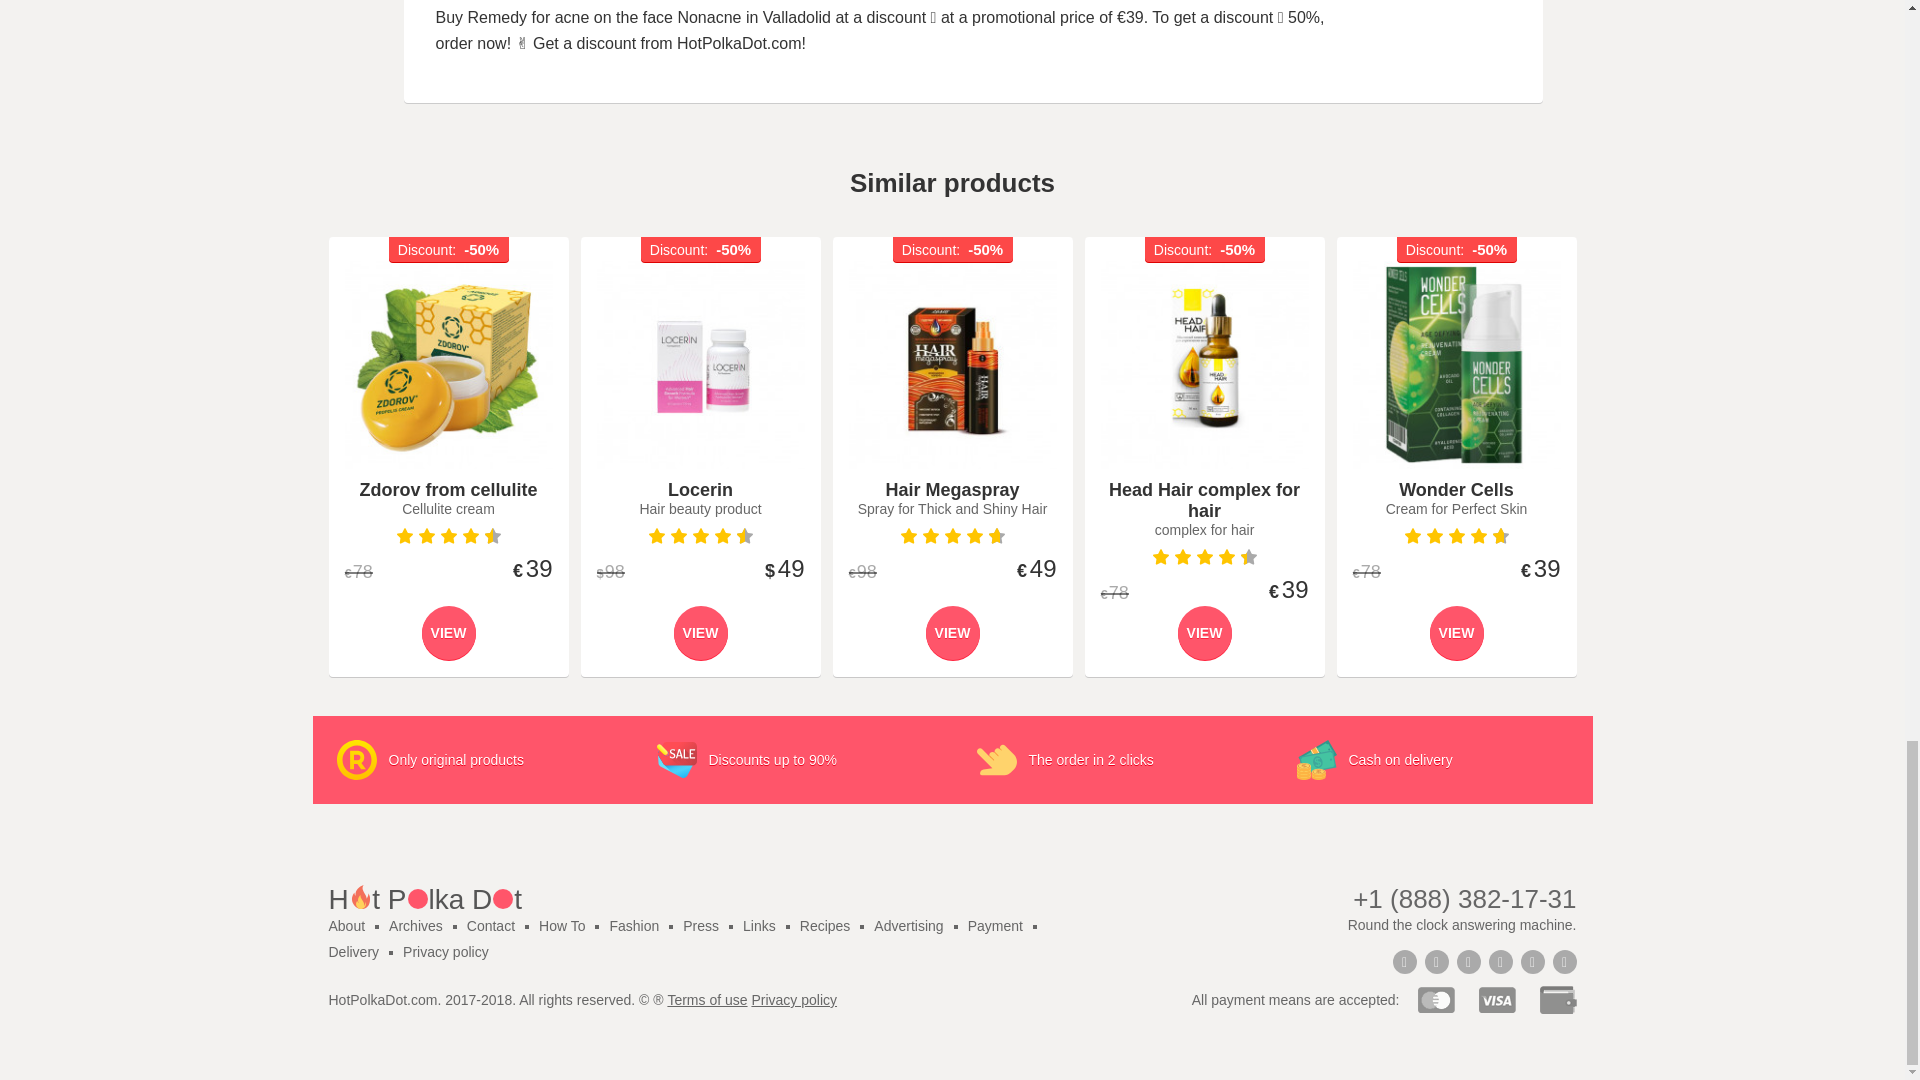  Describe the element at coordinates (952, 364) in the screenshot. I see `Hair Megaspray` at that location.